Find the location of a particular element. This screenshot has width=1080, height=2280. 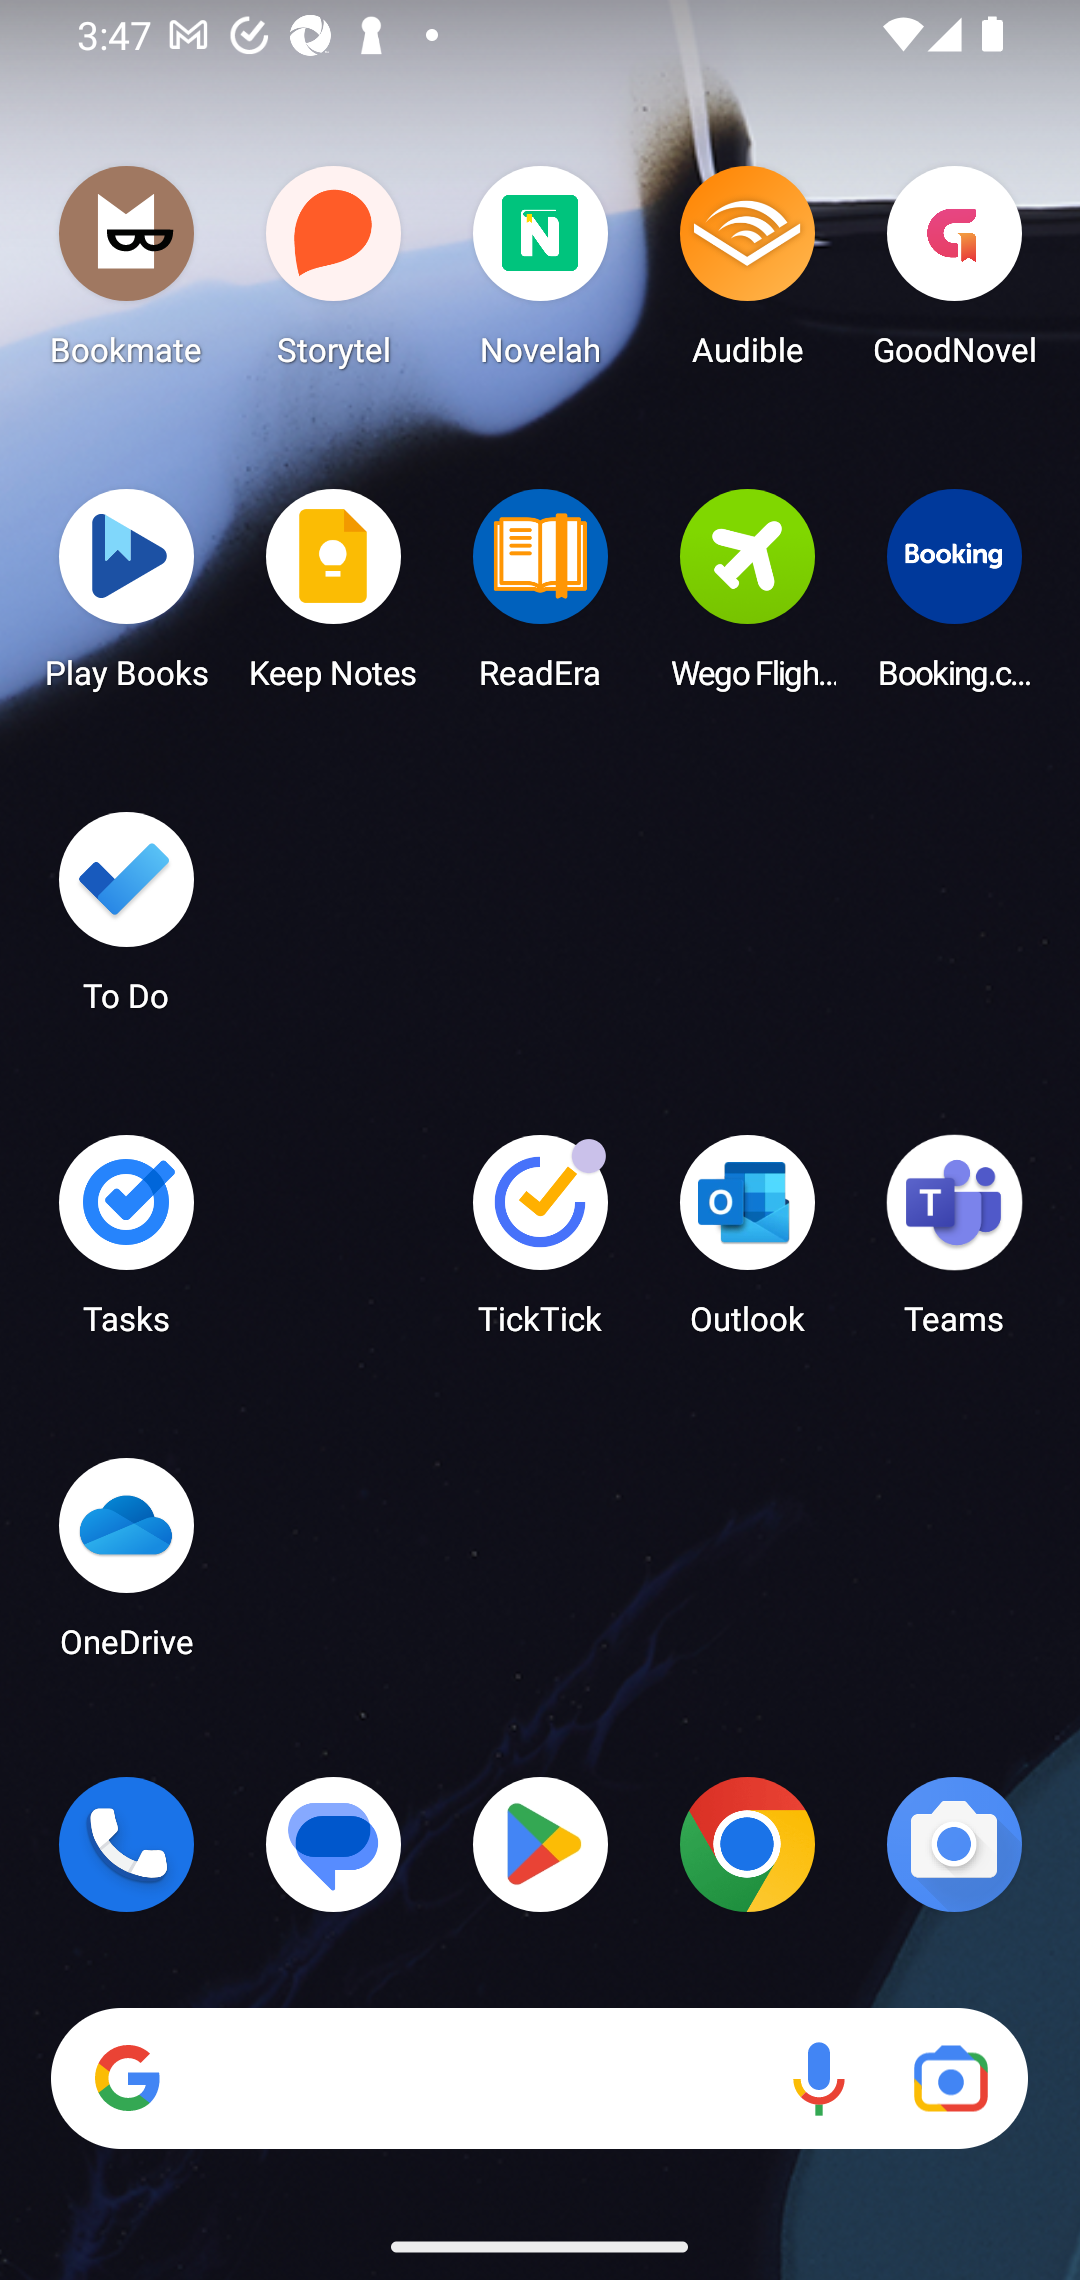

Keep Notes is located at coordinates (334, 597).